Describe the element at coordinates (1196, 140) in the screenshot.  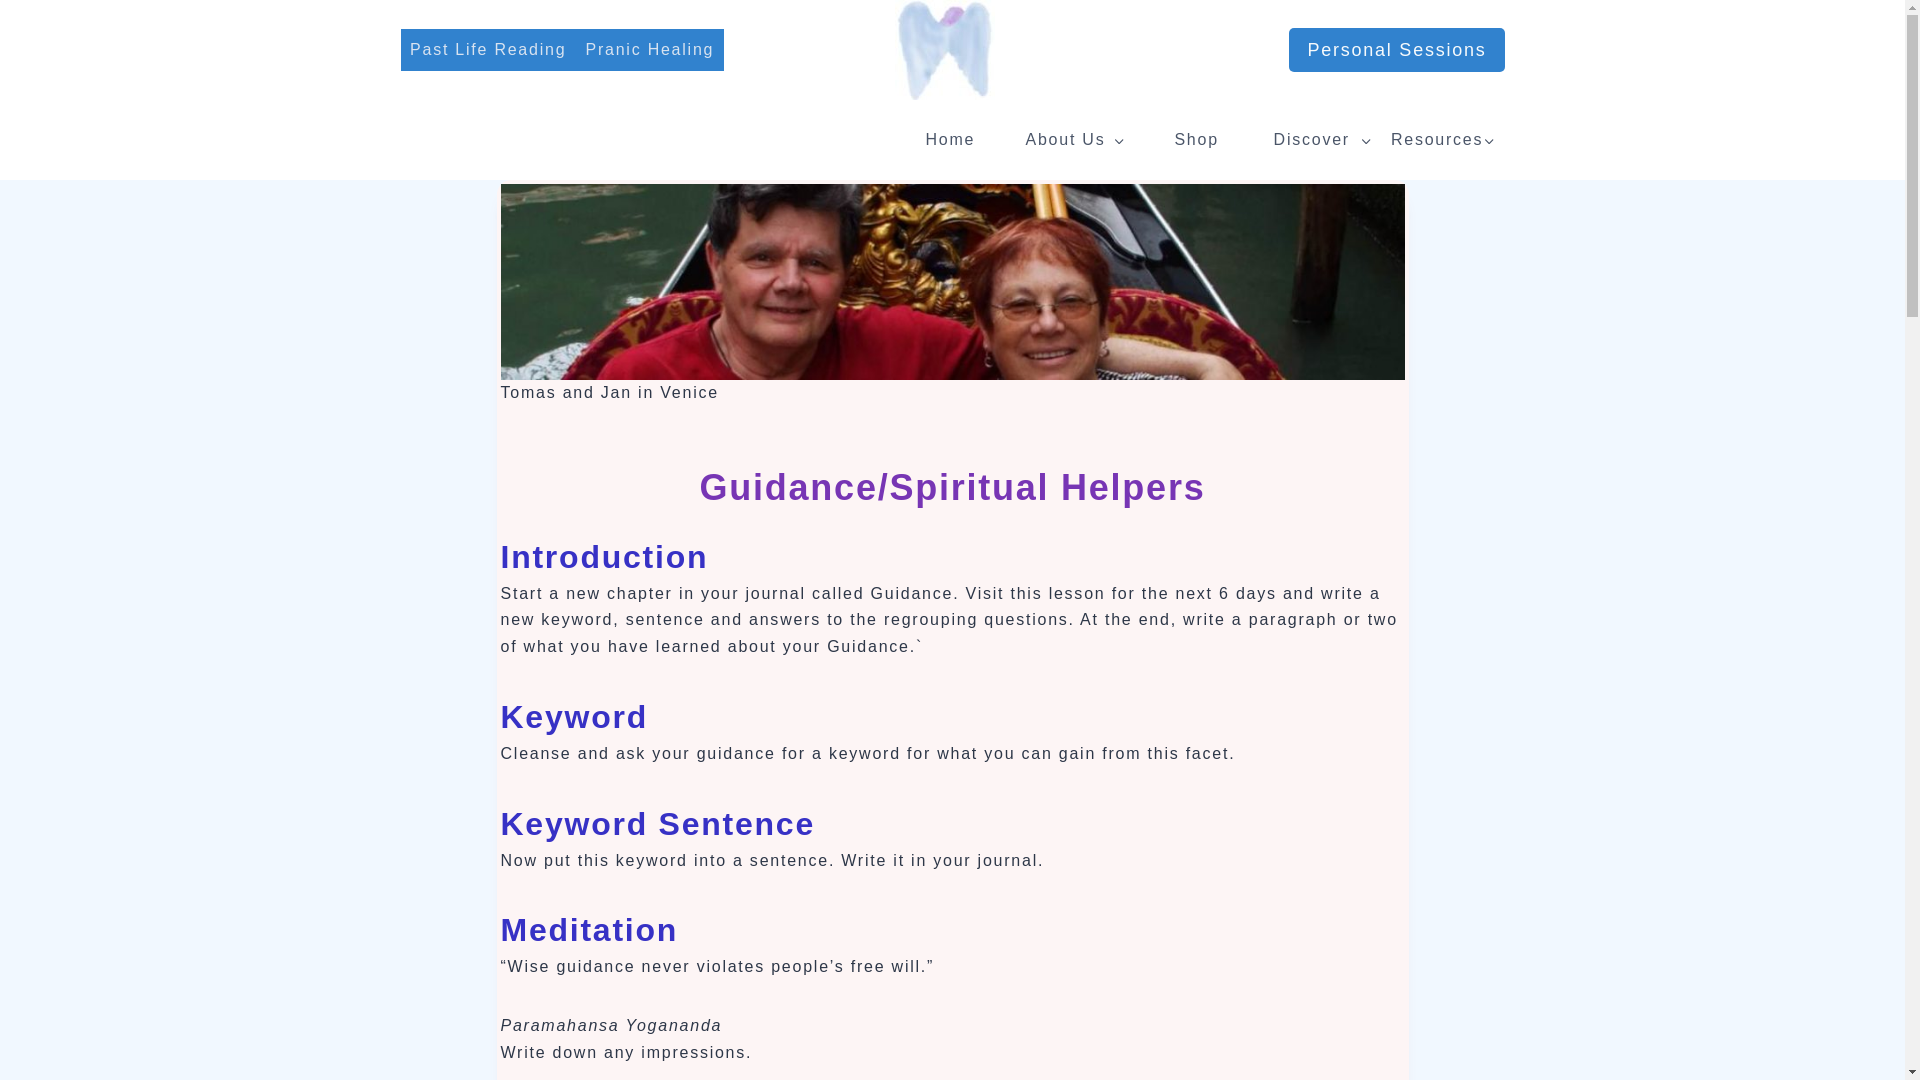
I see `Shop` at that location.